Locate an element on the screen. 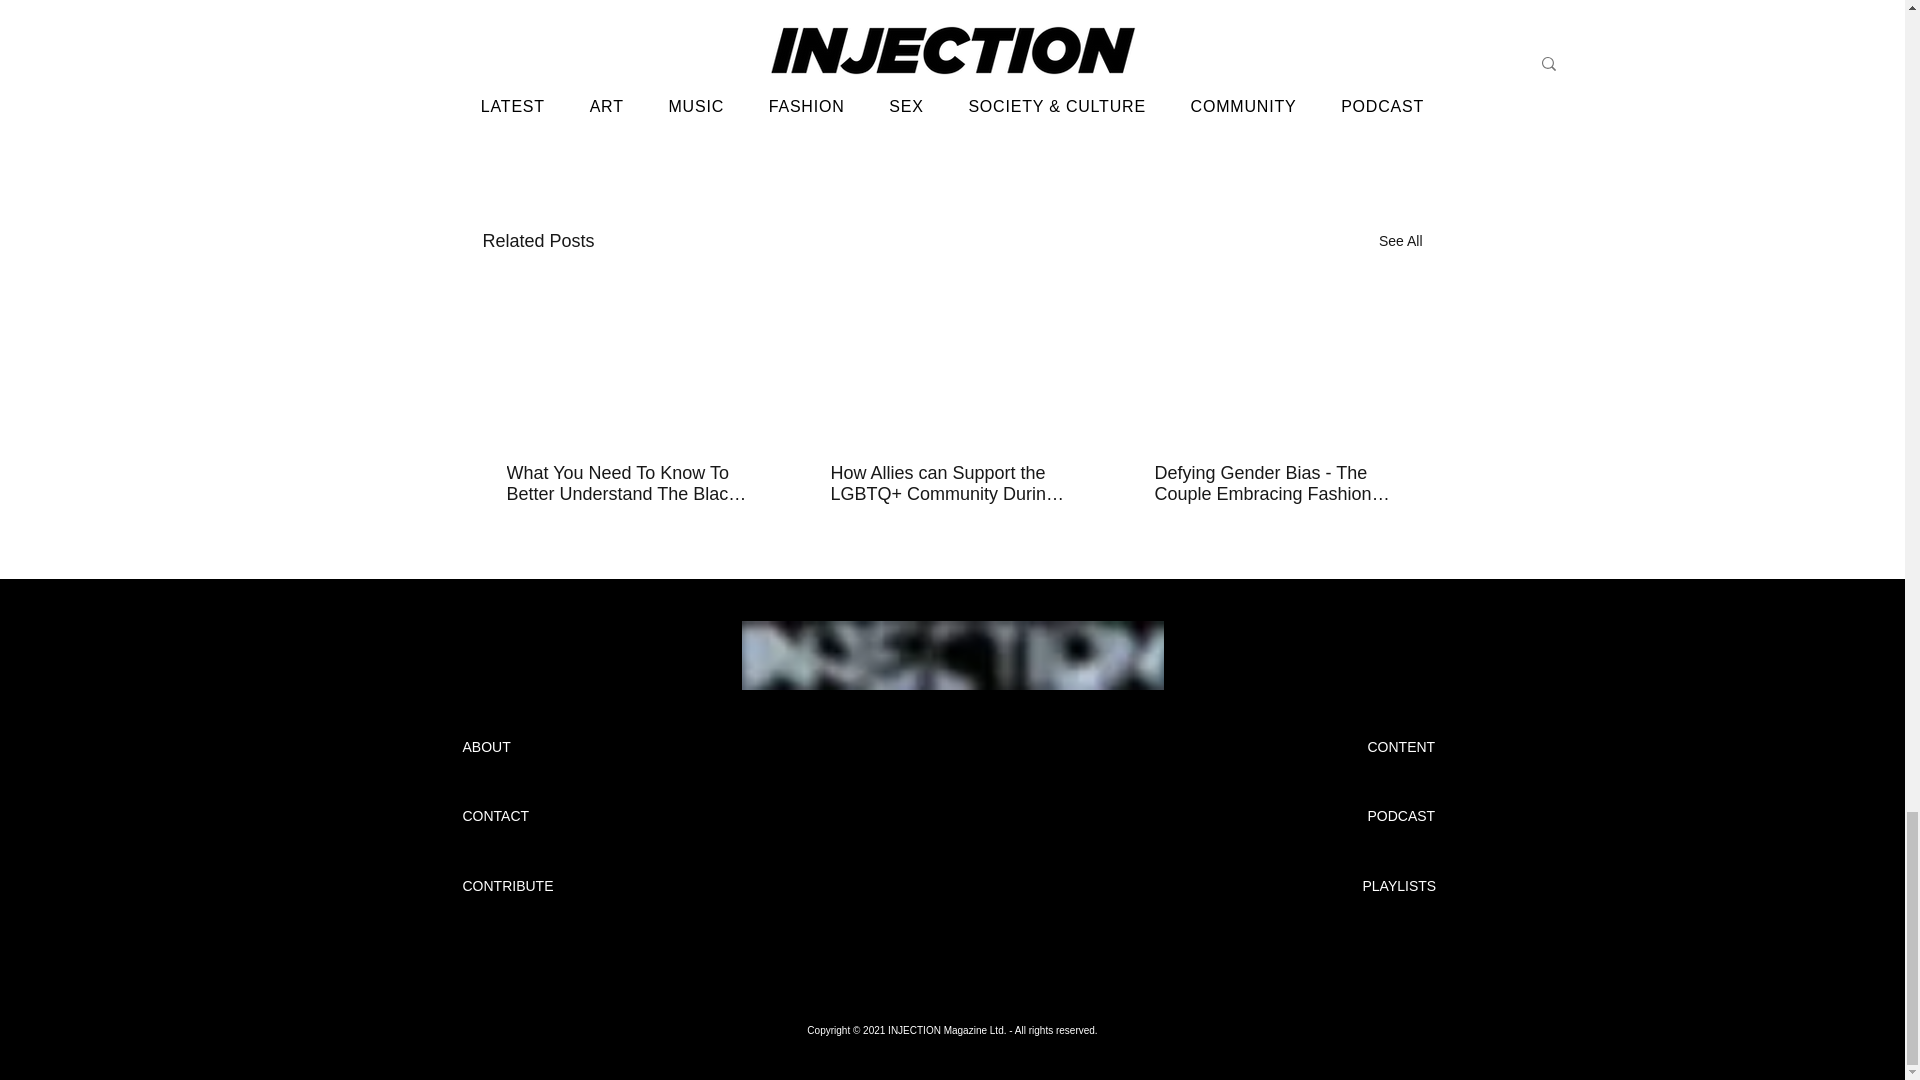  comfort shows is located at coordinates (1006, 37).